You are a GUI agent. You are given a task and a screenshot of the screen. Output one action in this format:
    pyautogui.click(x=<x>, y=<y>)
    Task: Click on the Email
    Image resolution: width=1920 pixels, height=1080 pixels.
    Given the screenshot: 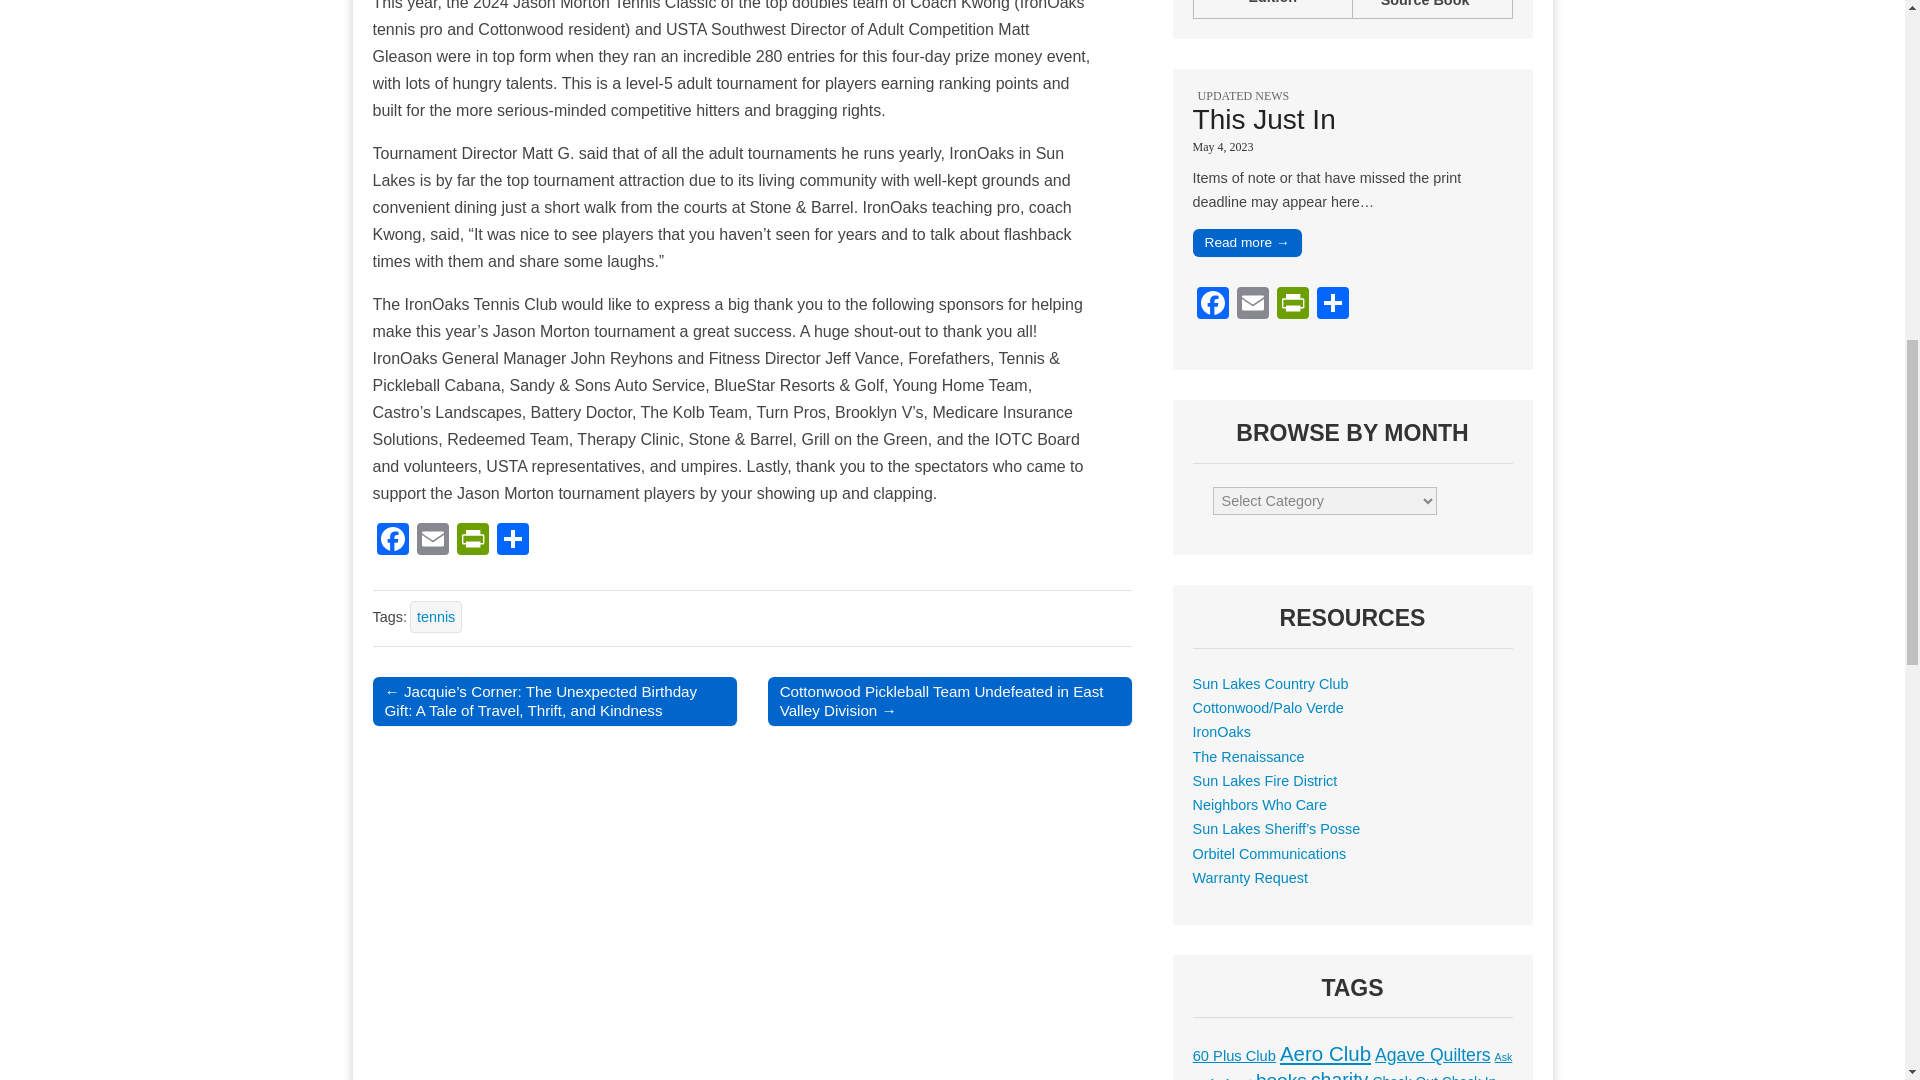 What is the action you would take?
    pyautogui.click(x=1252, y=306)
    